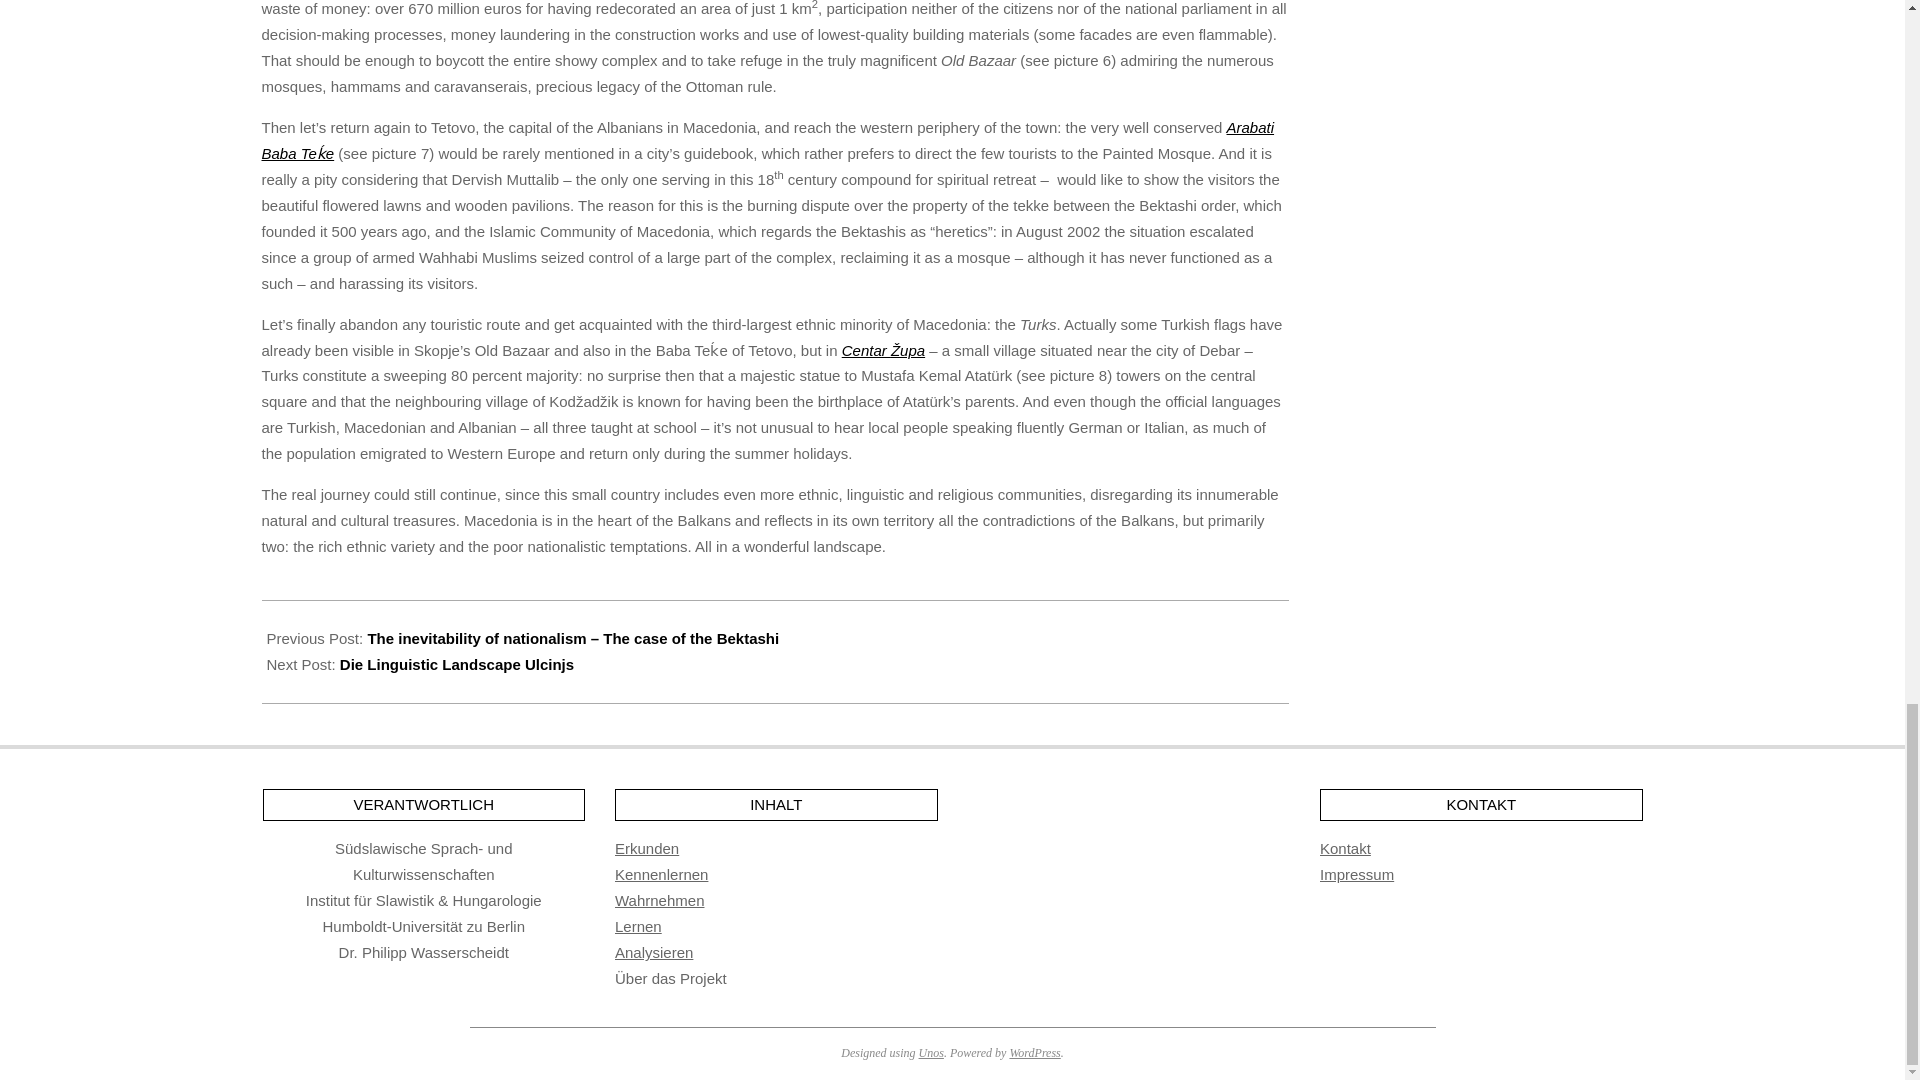 The width and height of the screenshot is (1920, 1080). I want to click on WordPress, so click(1034, 1052).